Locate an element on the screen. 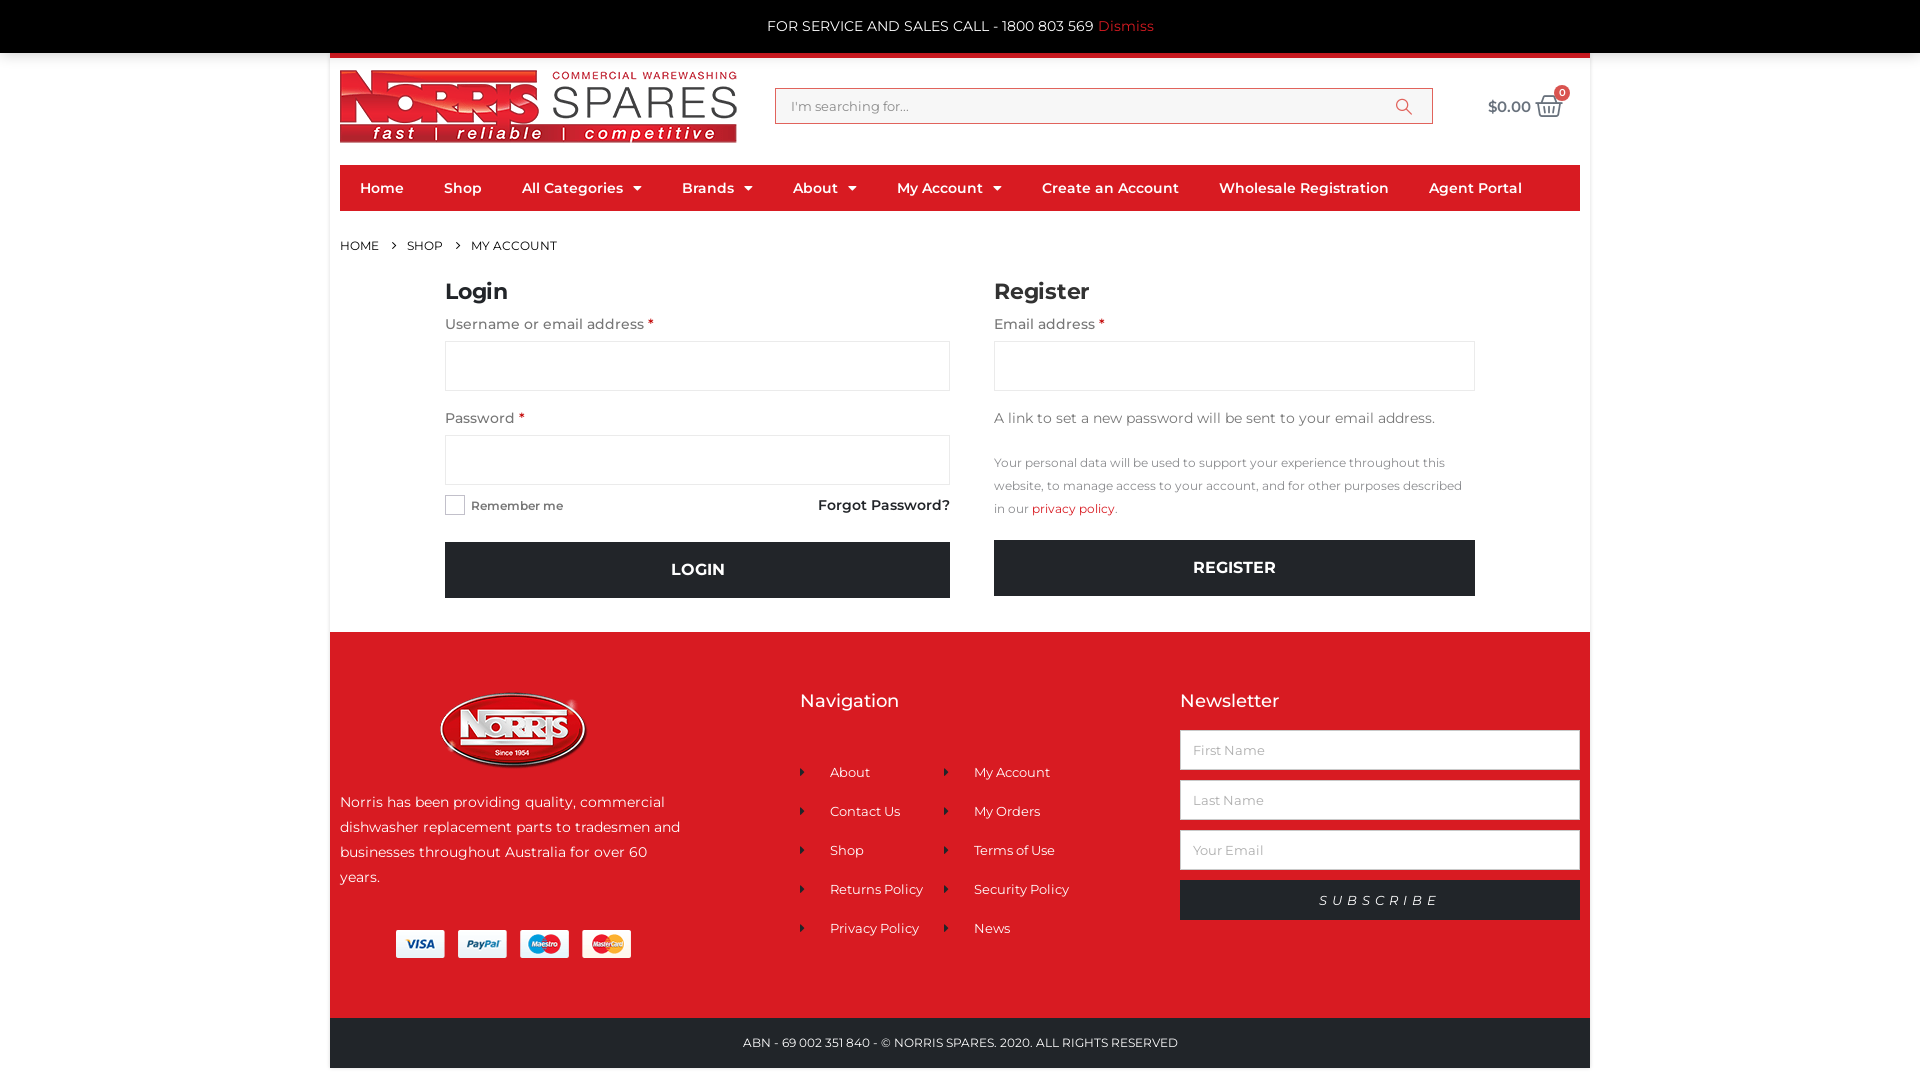 This screenshot has width=1920, height=1080. All Categories is located at coordinates (582, 188).